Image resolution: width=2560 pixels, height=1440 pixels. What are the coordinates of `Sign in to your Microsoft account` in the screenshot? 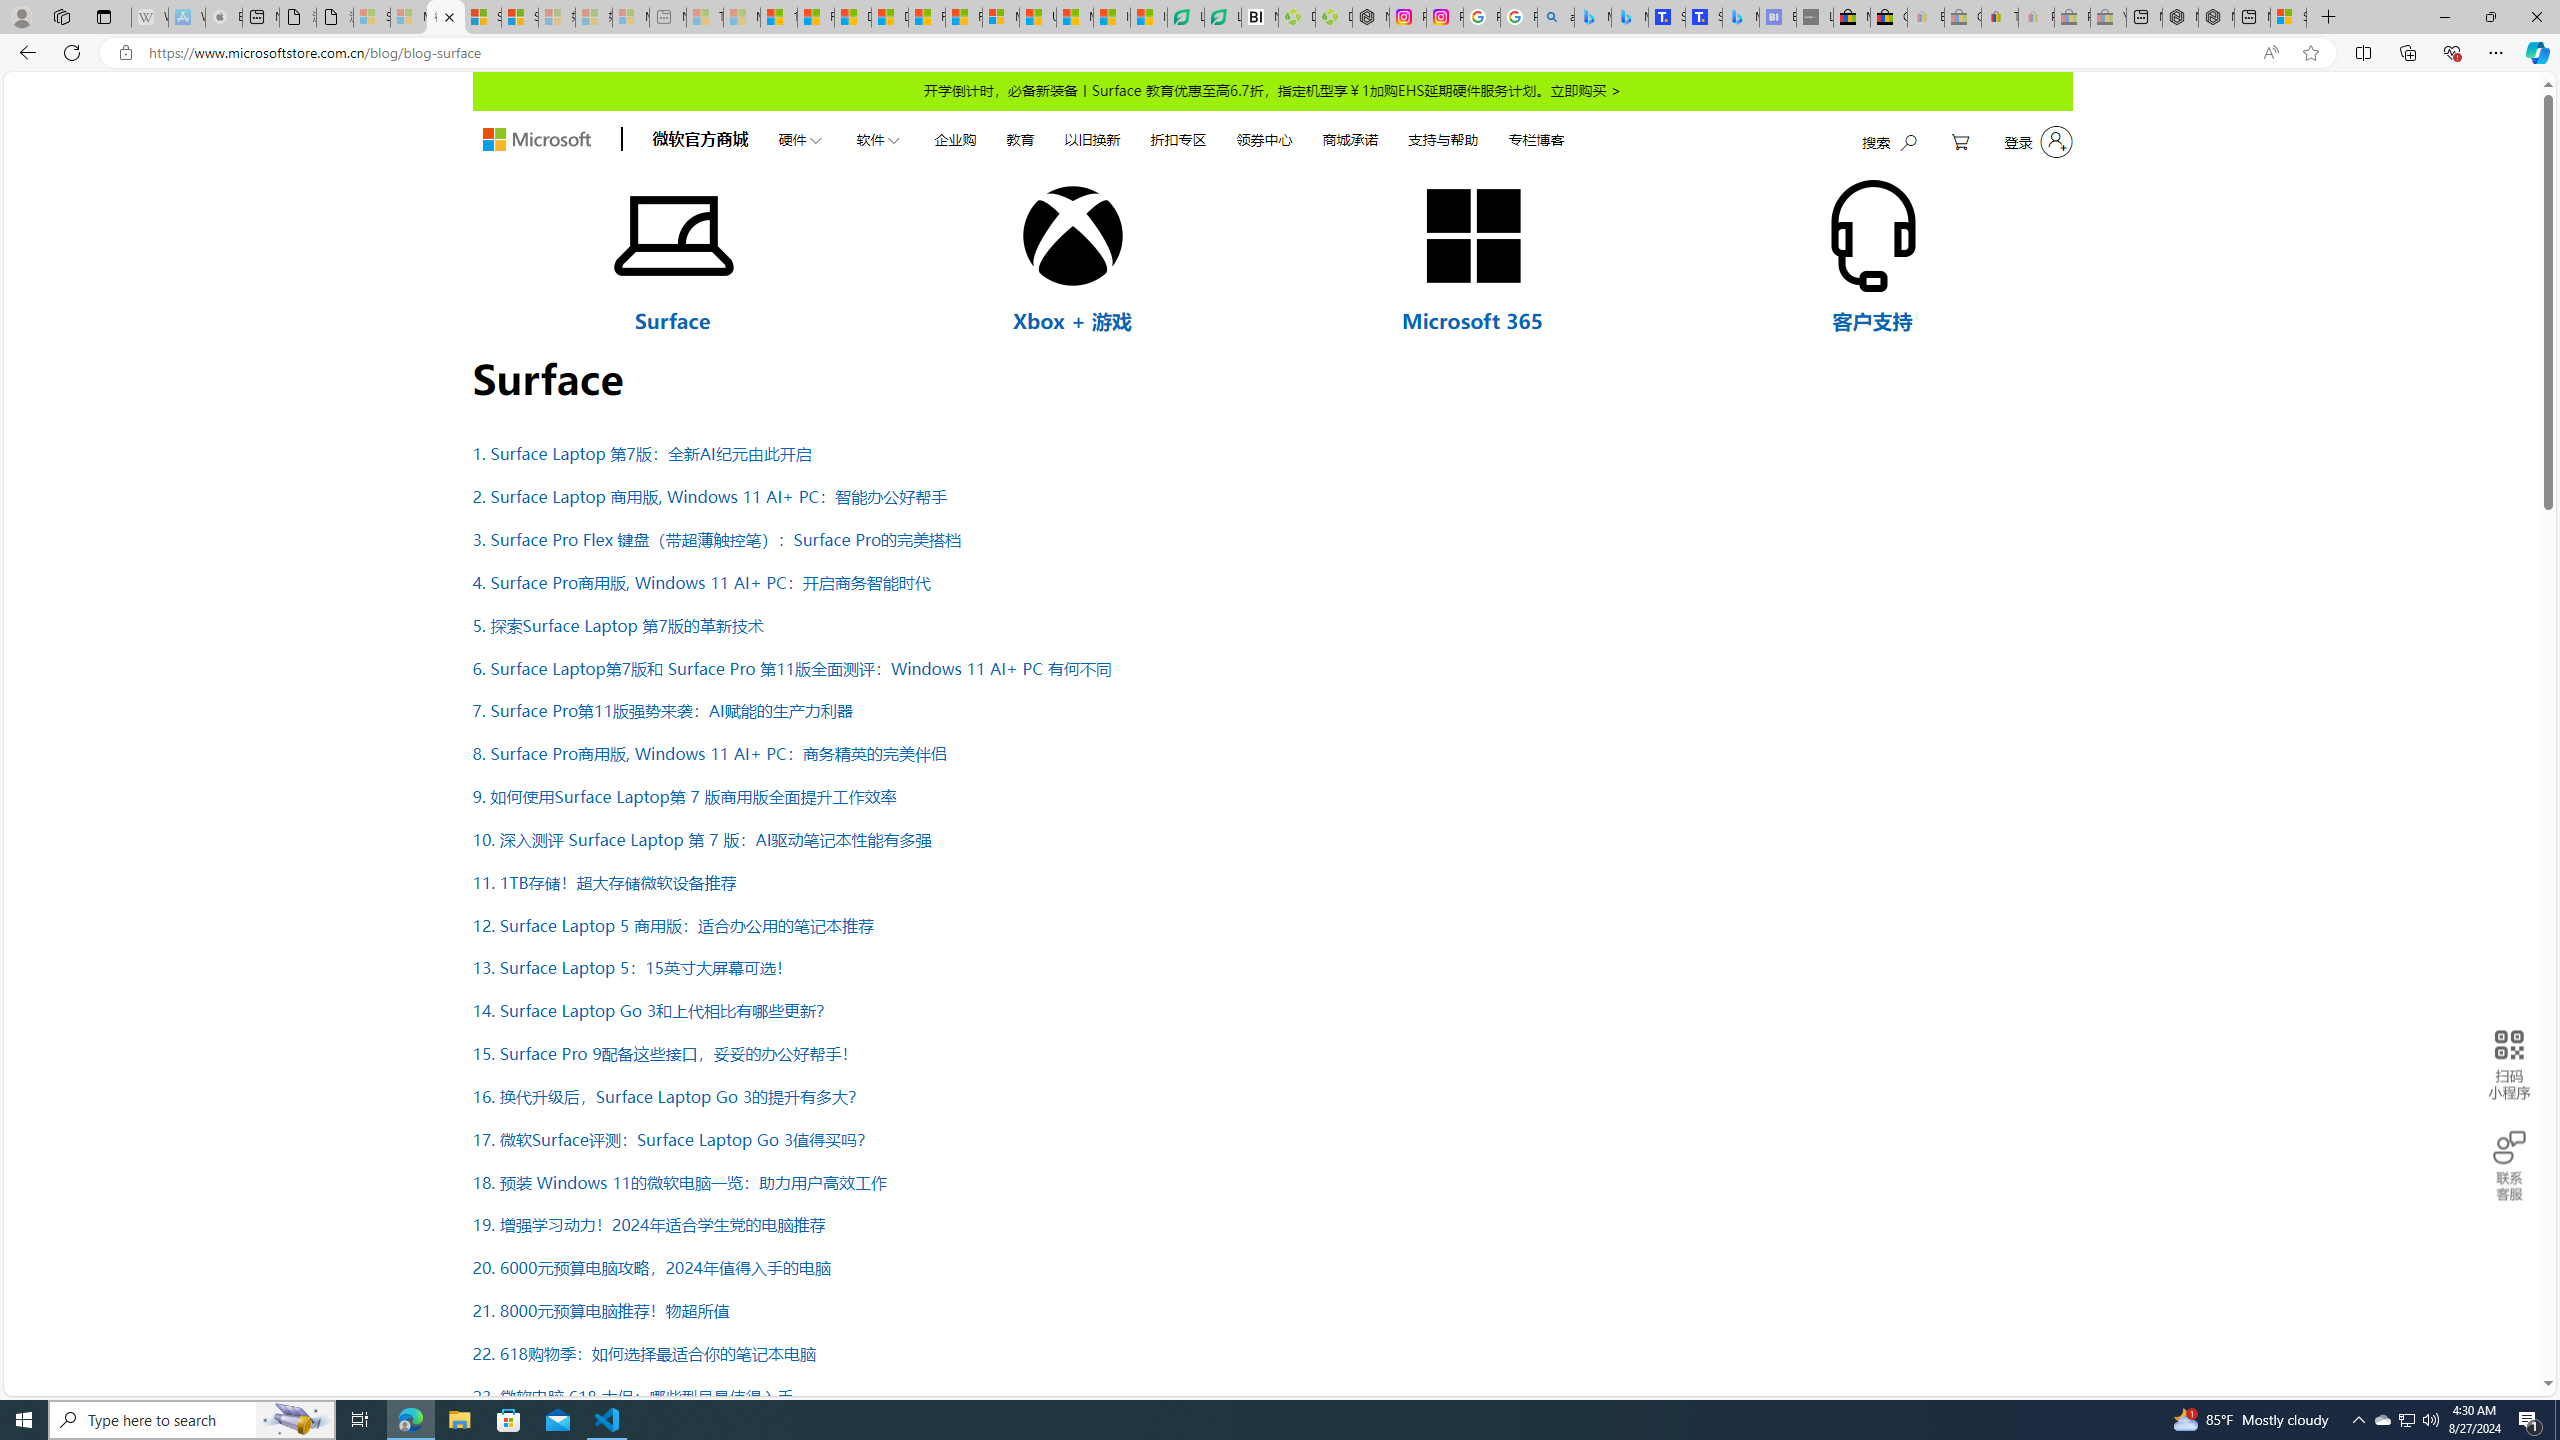 It's located at (2288, 17).